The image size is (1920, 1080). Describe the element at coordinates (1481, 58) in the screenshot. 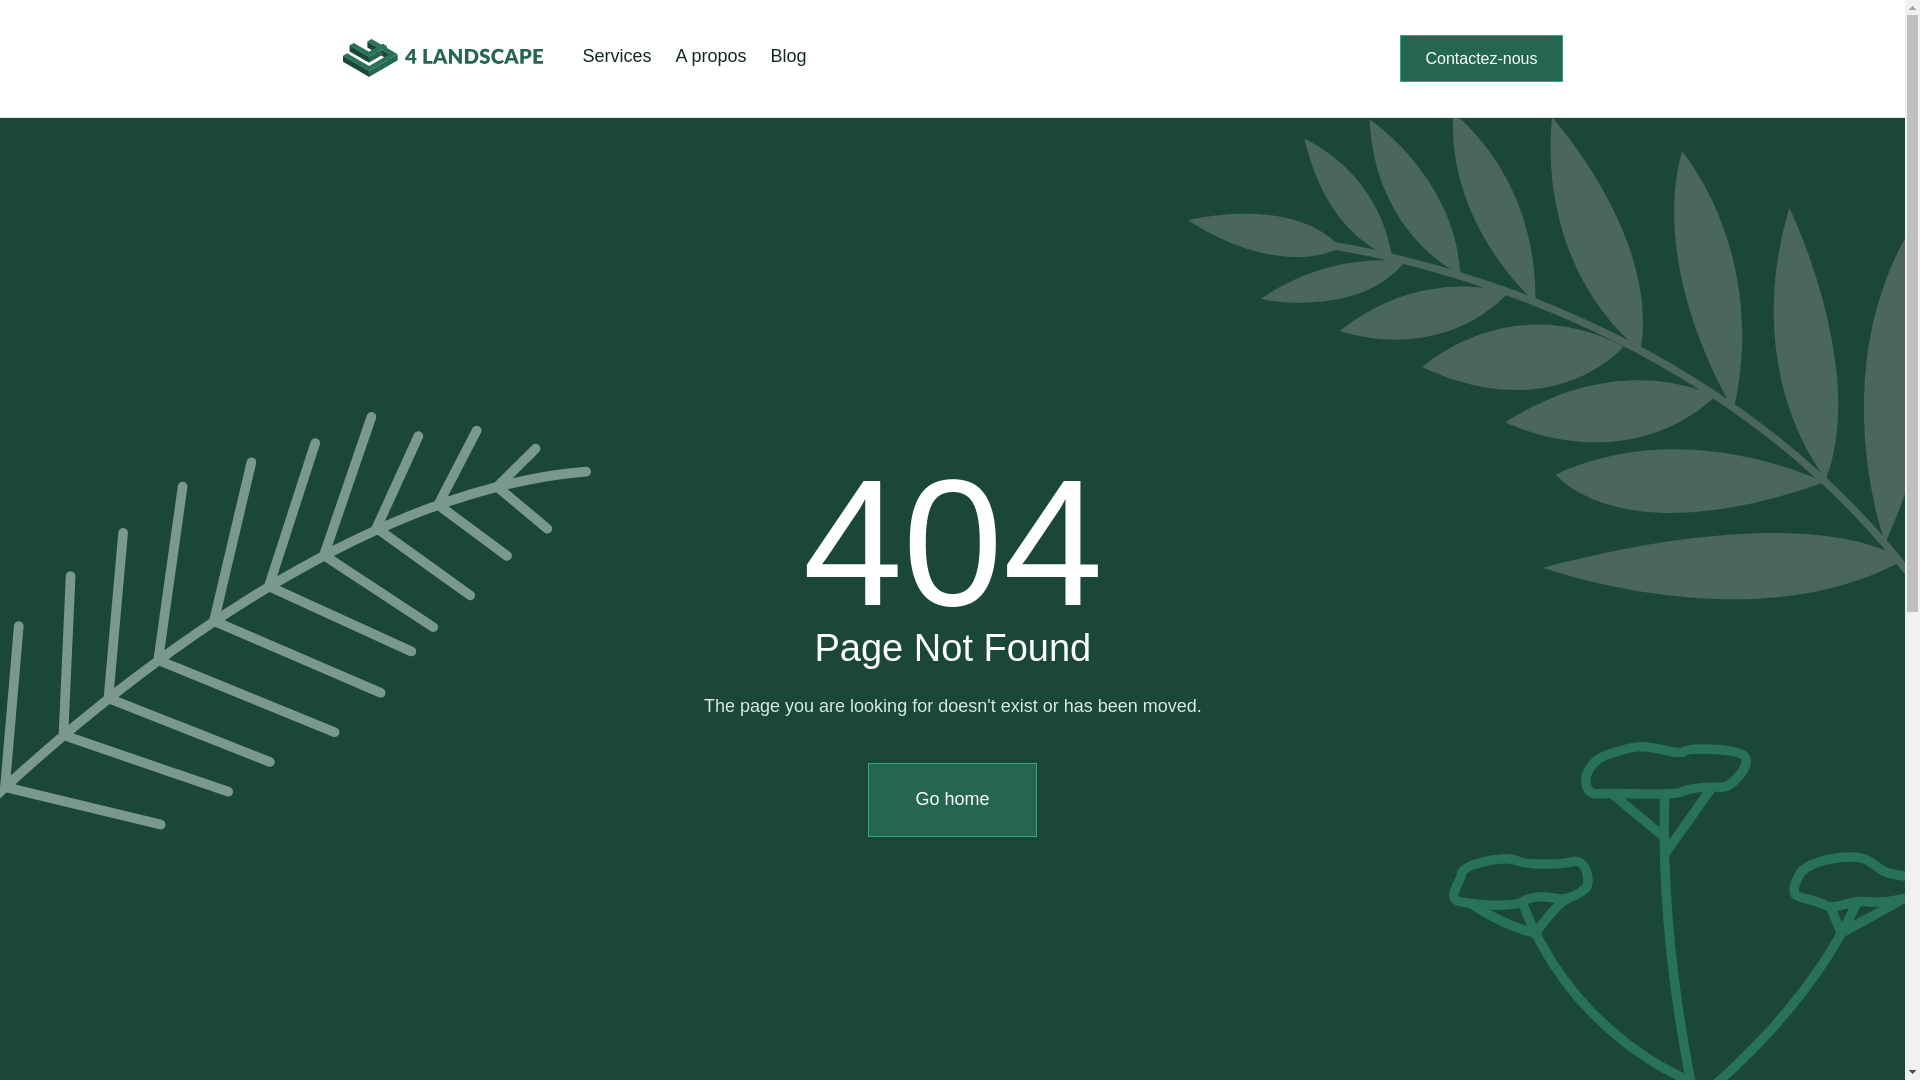

I see `Contactez-nous` at that location.